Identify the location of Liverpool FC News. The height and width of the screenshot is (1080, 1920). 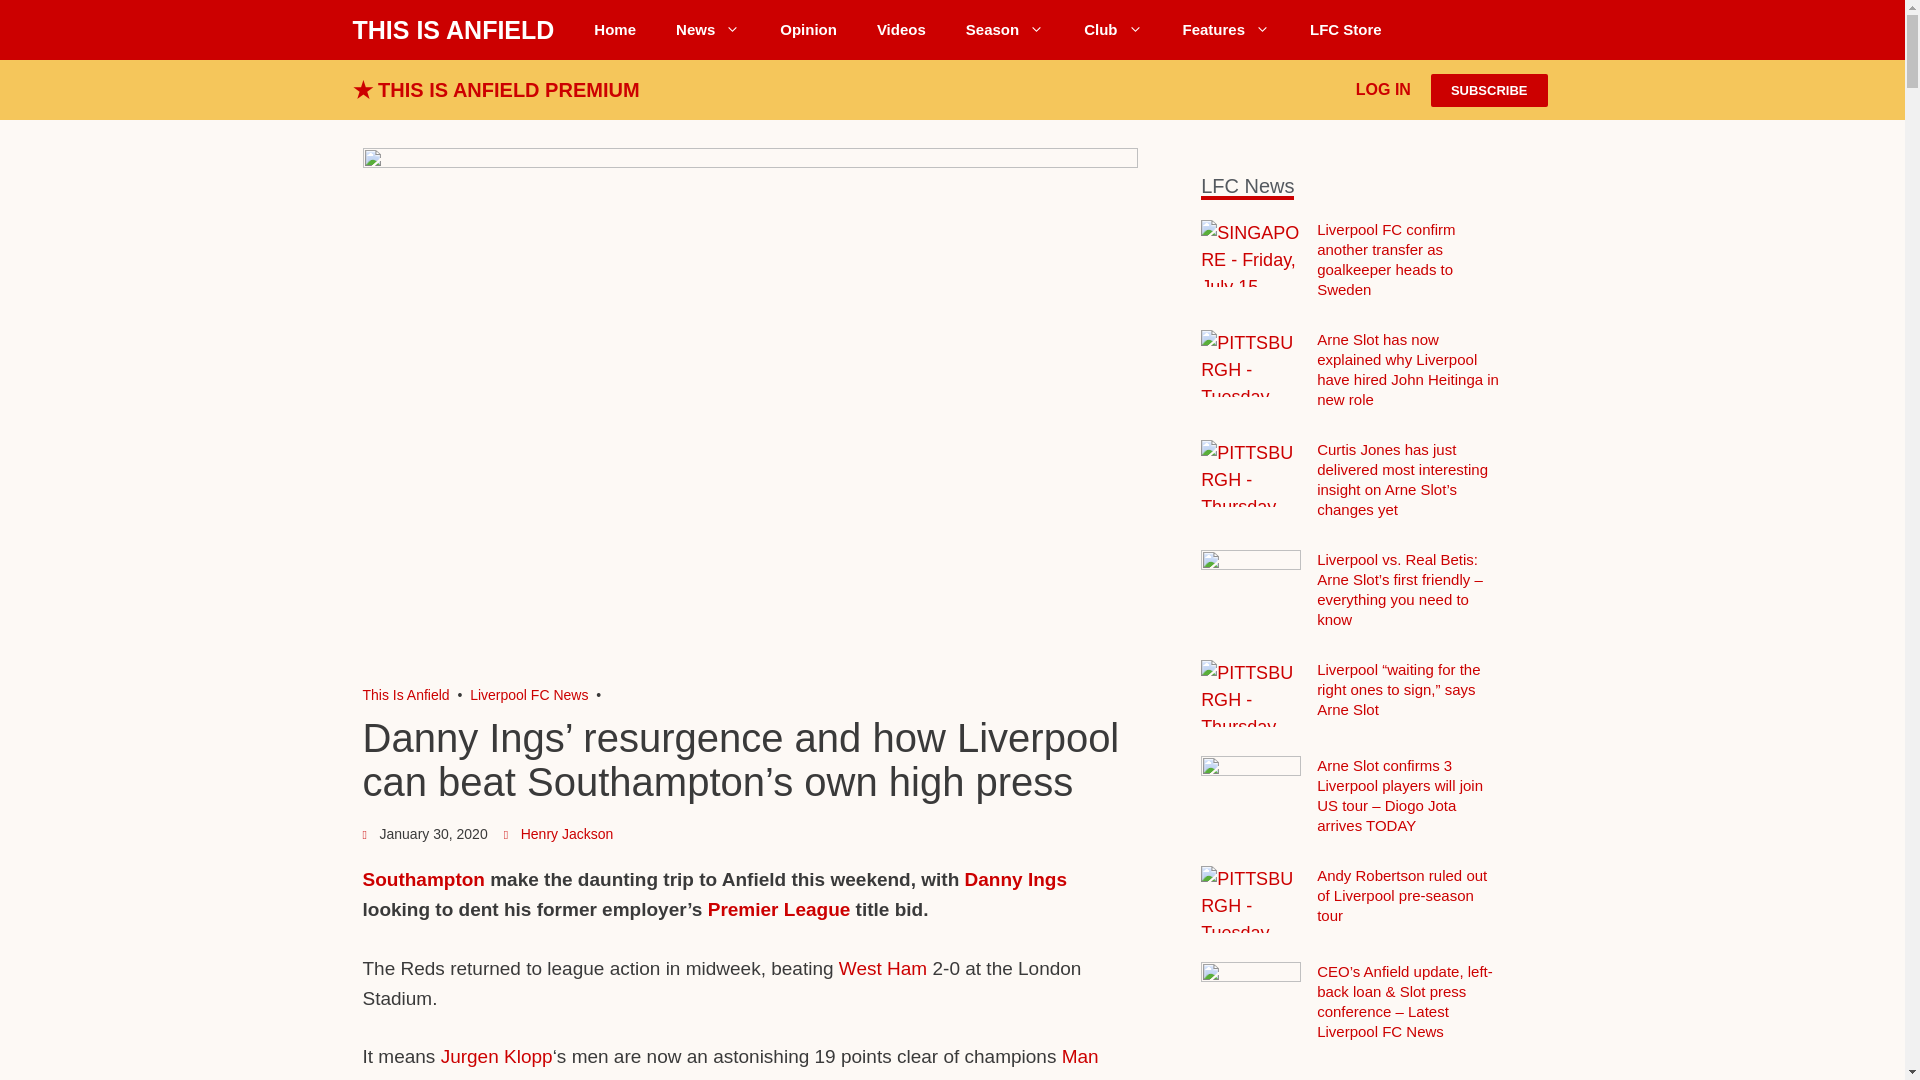
(708, 30).